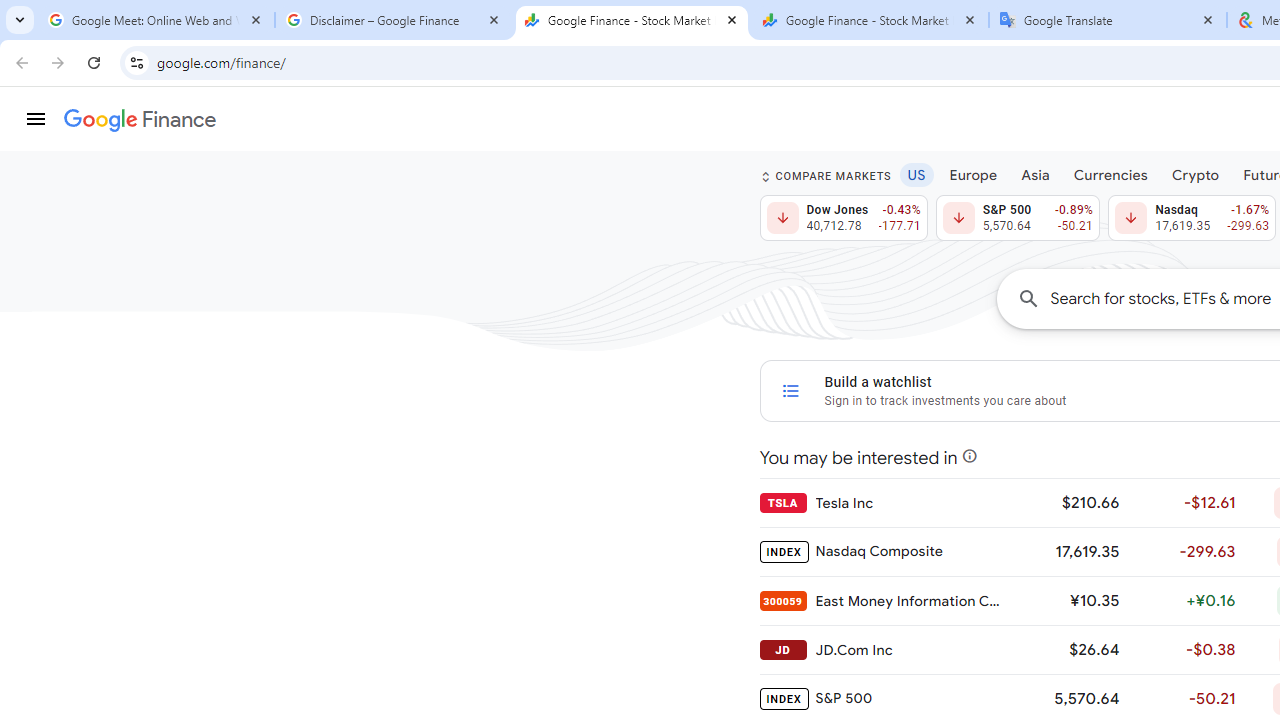 The image size is (1280, 720). I want to click on Nasdaq 17,619.35 Down by 1.67% -299.63, so click(1192, 218).